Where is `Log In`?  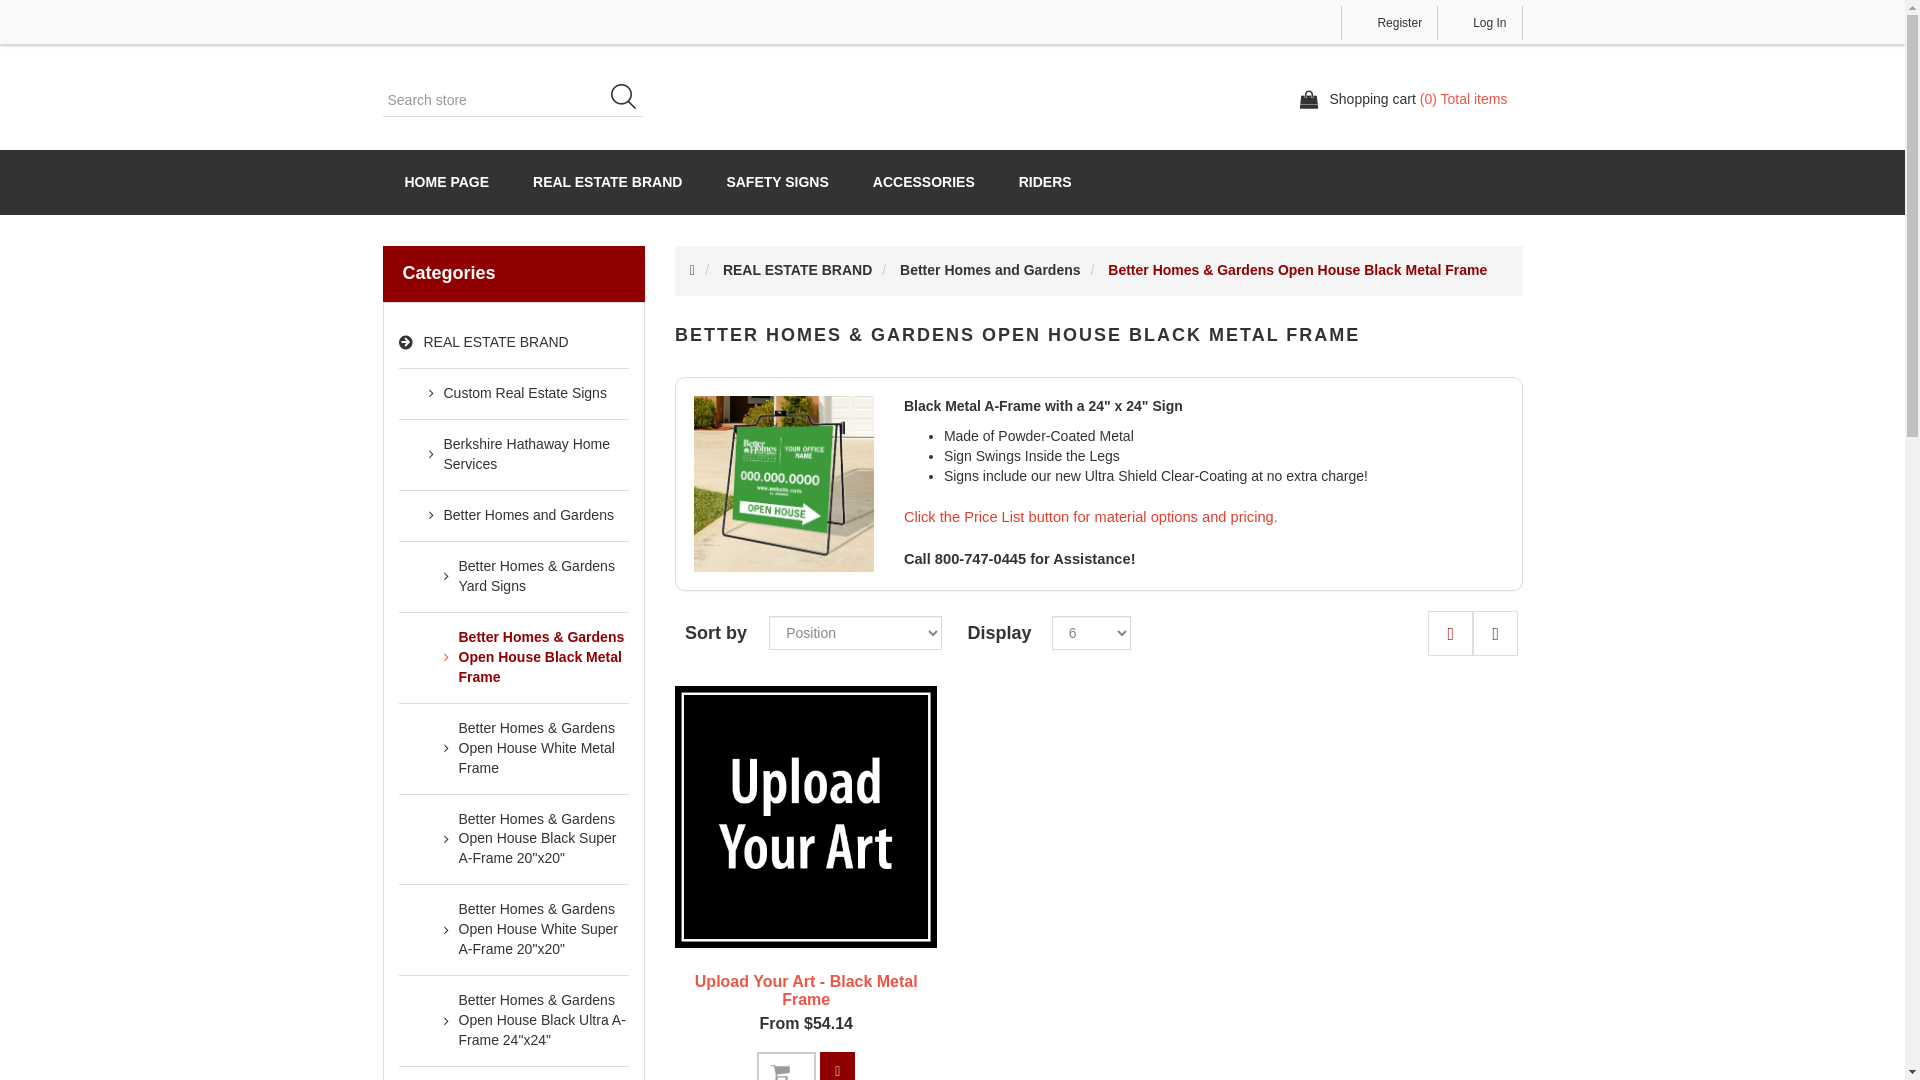 Log In is located at coordinates (1480, 22).